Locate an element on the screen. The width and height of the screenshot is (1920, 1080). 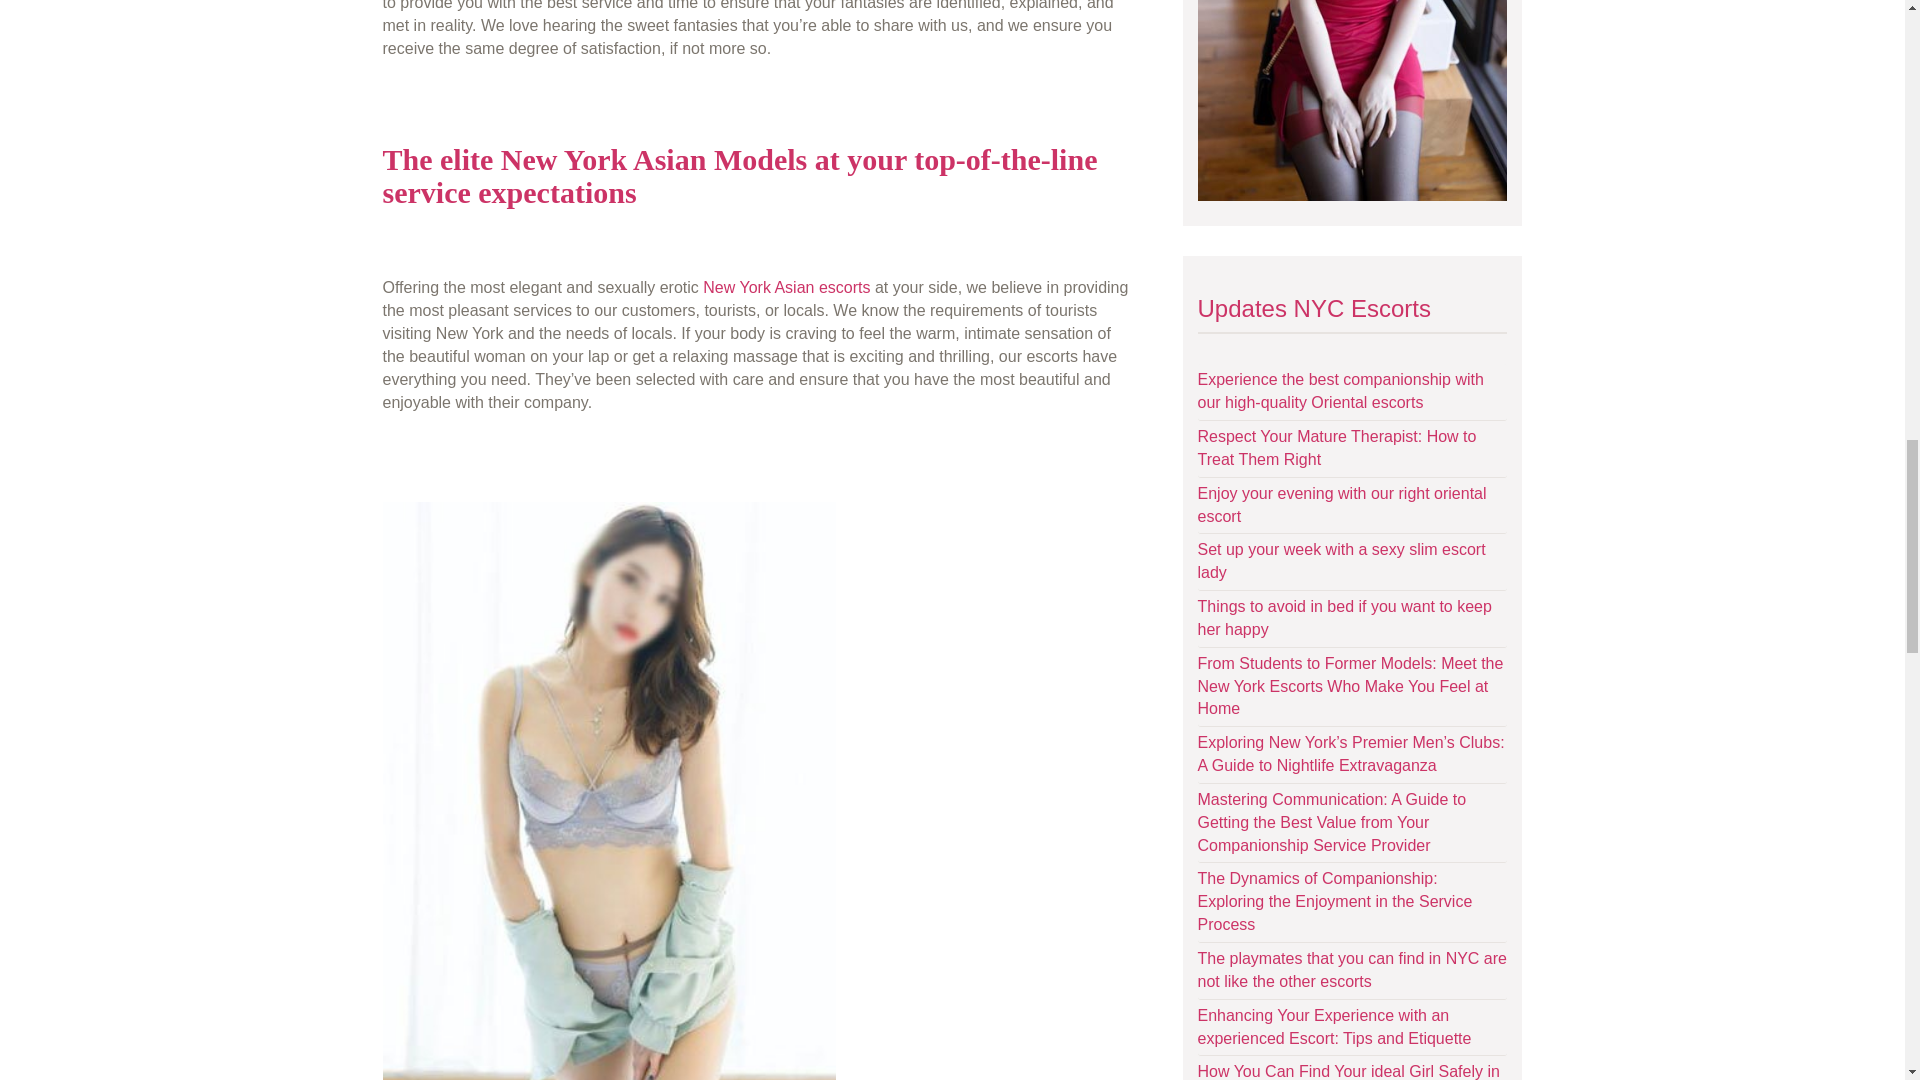
New York Asian escorts is located at coordinates (786, 286).